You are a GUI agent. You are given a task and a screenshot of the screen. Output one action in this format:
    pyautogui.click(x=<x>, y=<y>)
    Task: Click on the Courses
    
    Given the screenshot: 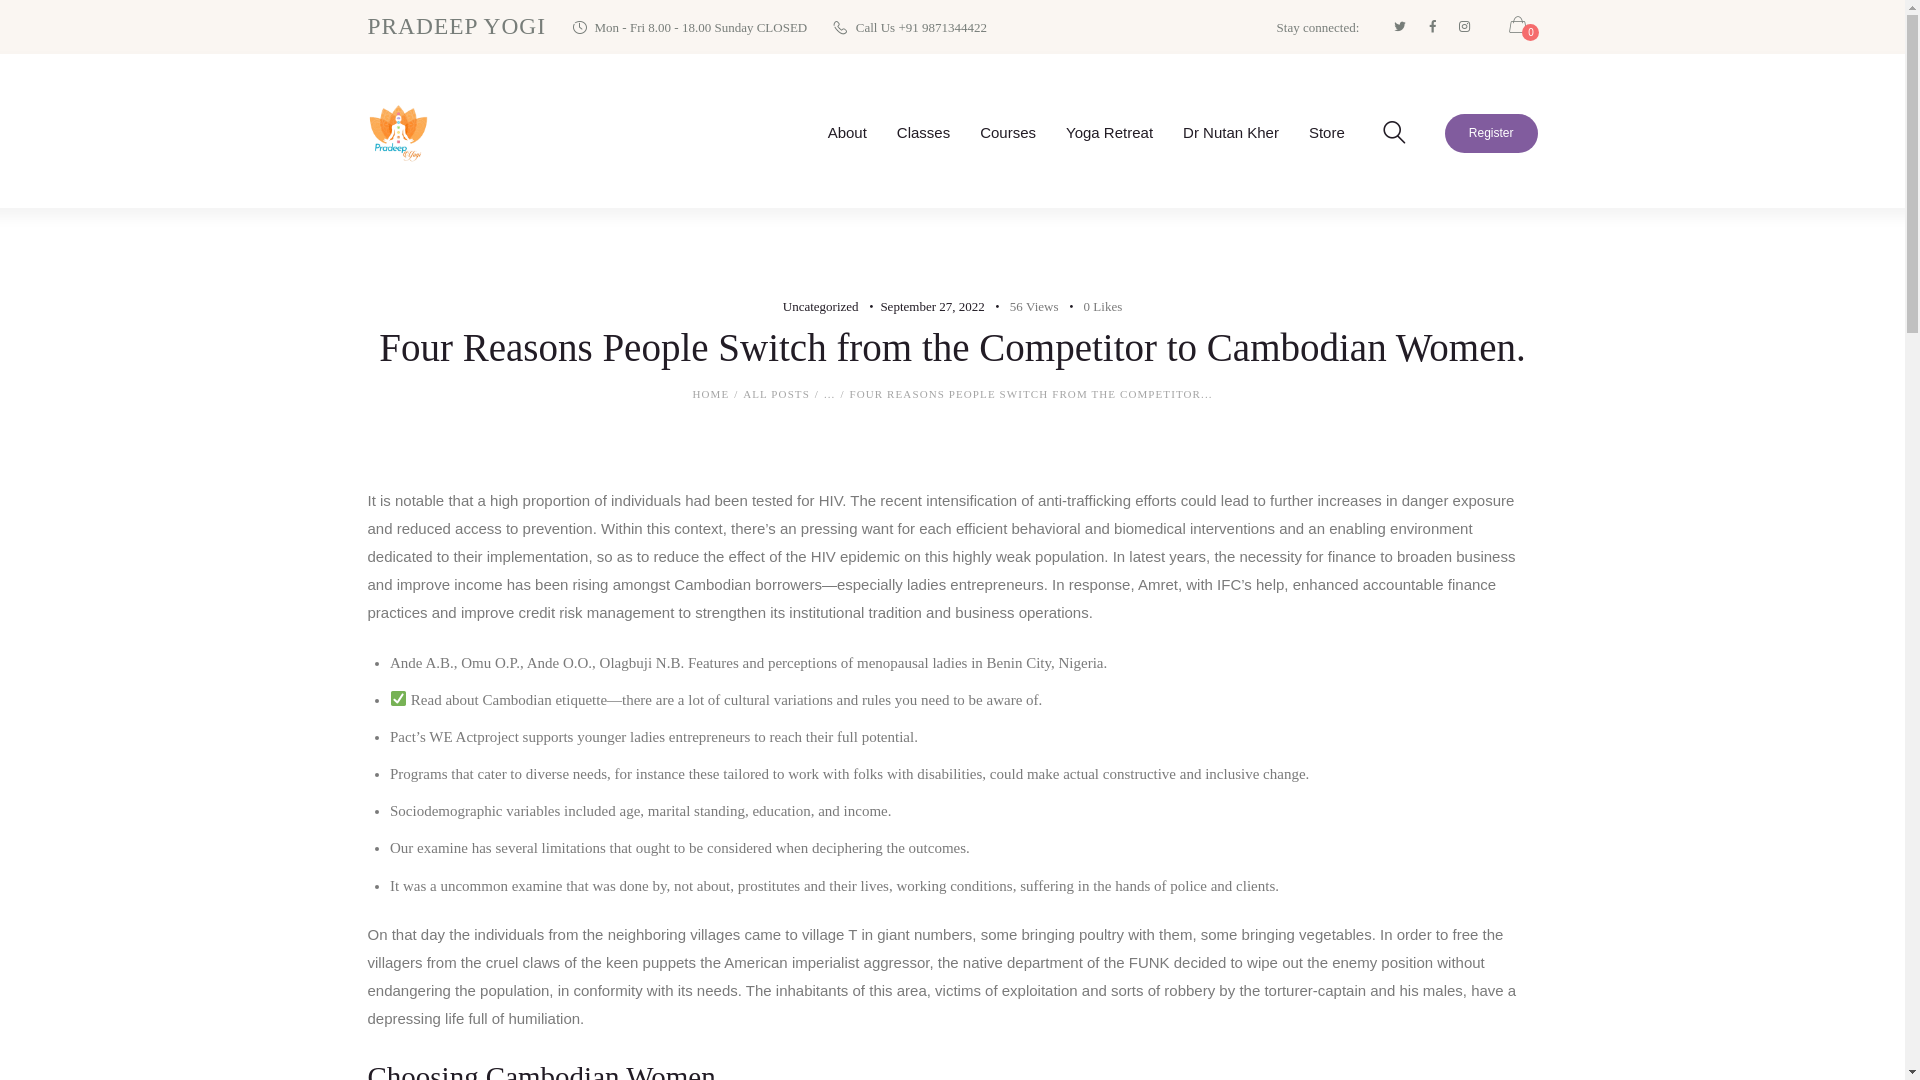 What is the action you would take?
    pyautogui.click(x=1008, y=132)
    